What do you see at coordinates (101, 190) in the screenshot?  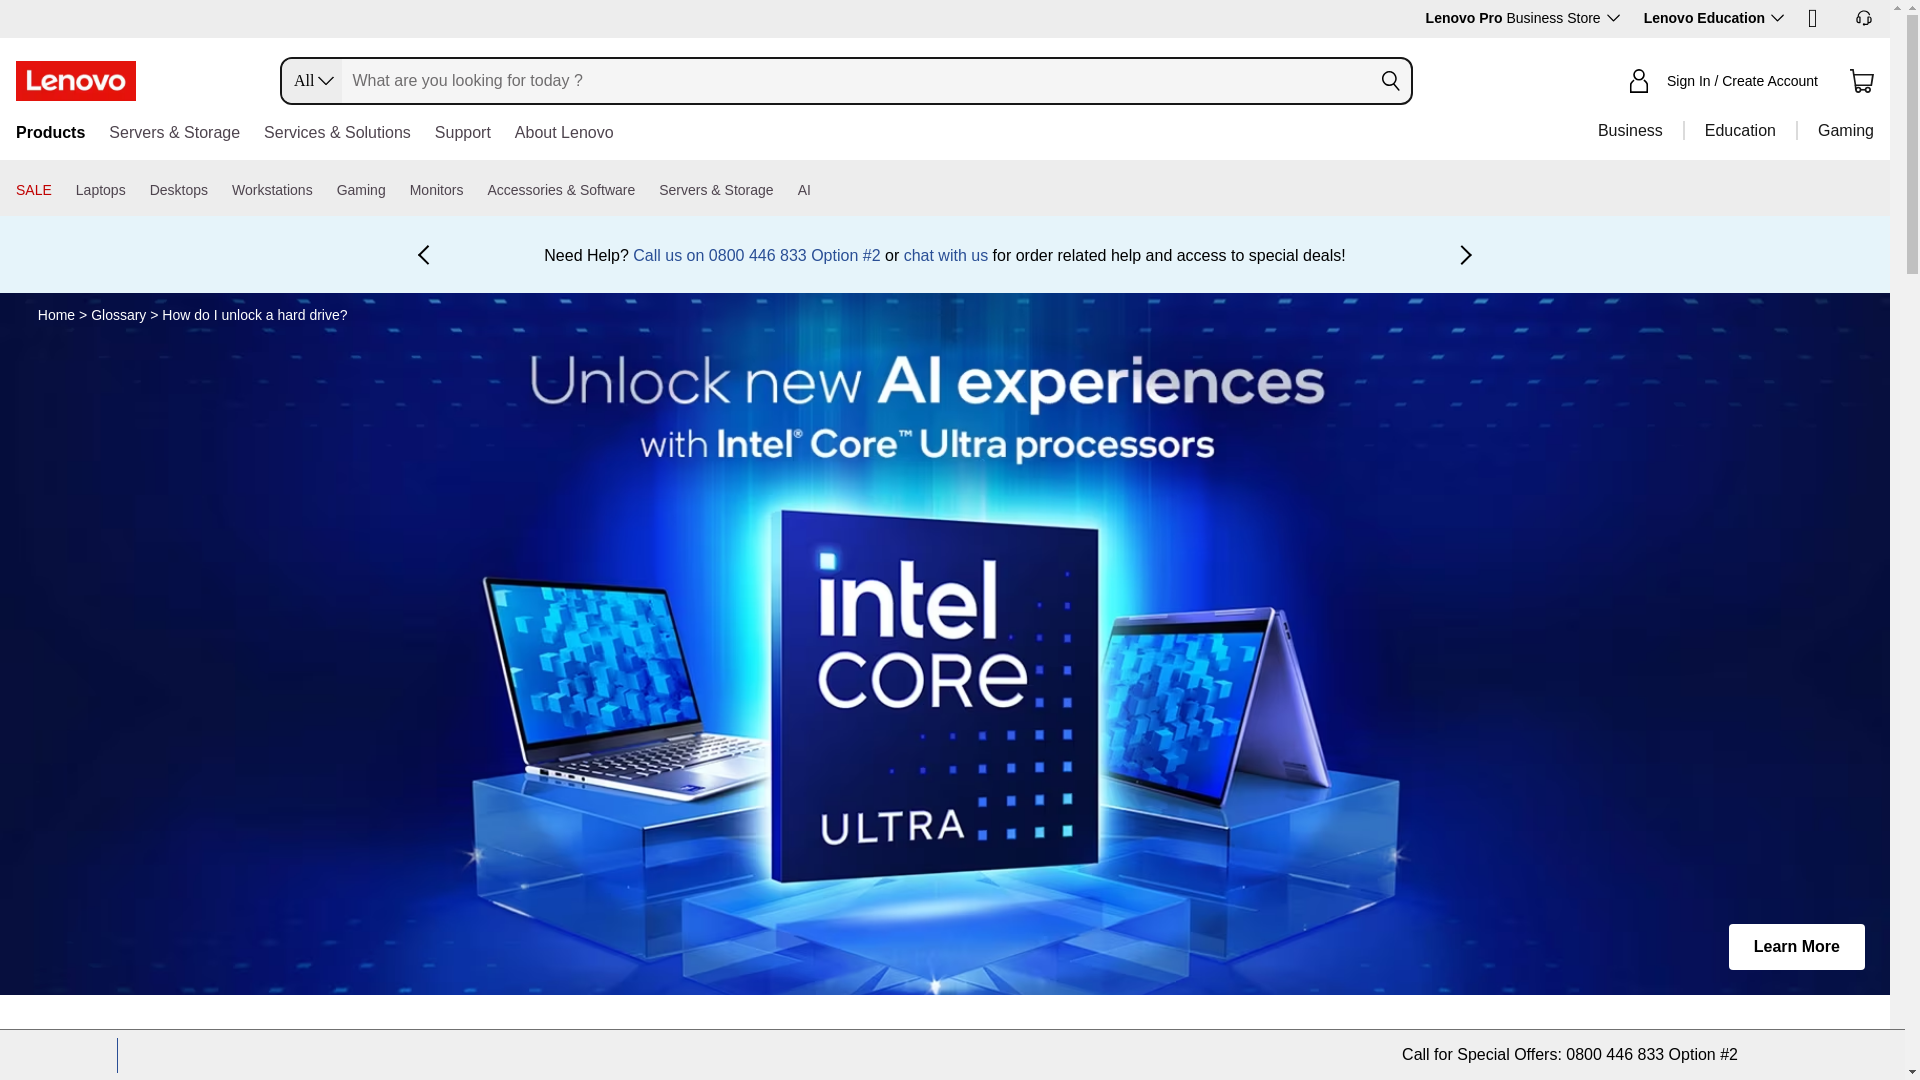 I see `Laptops` at bounding box center [101, 190].